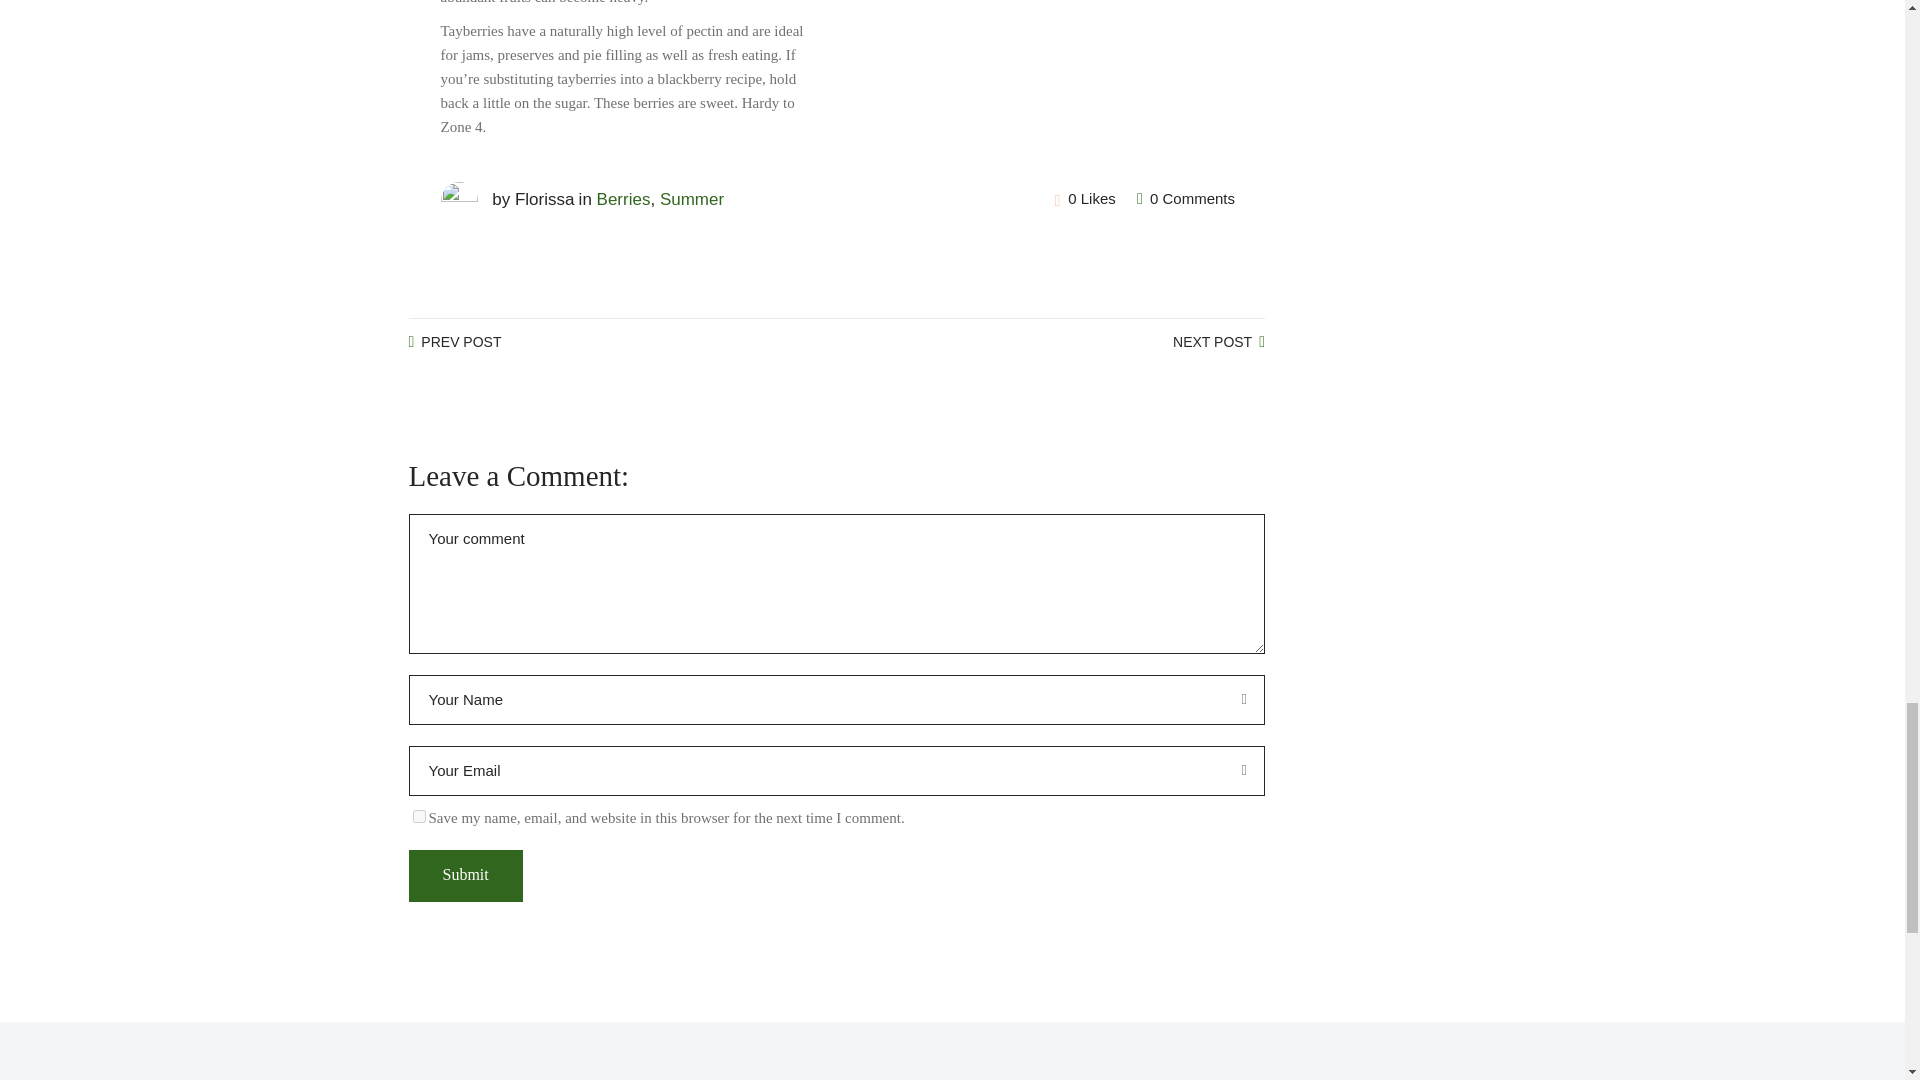 This screenshot has width=1920, height=1080. I want to click on Berries, so click(624, 200).